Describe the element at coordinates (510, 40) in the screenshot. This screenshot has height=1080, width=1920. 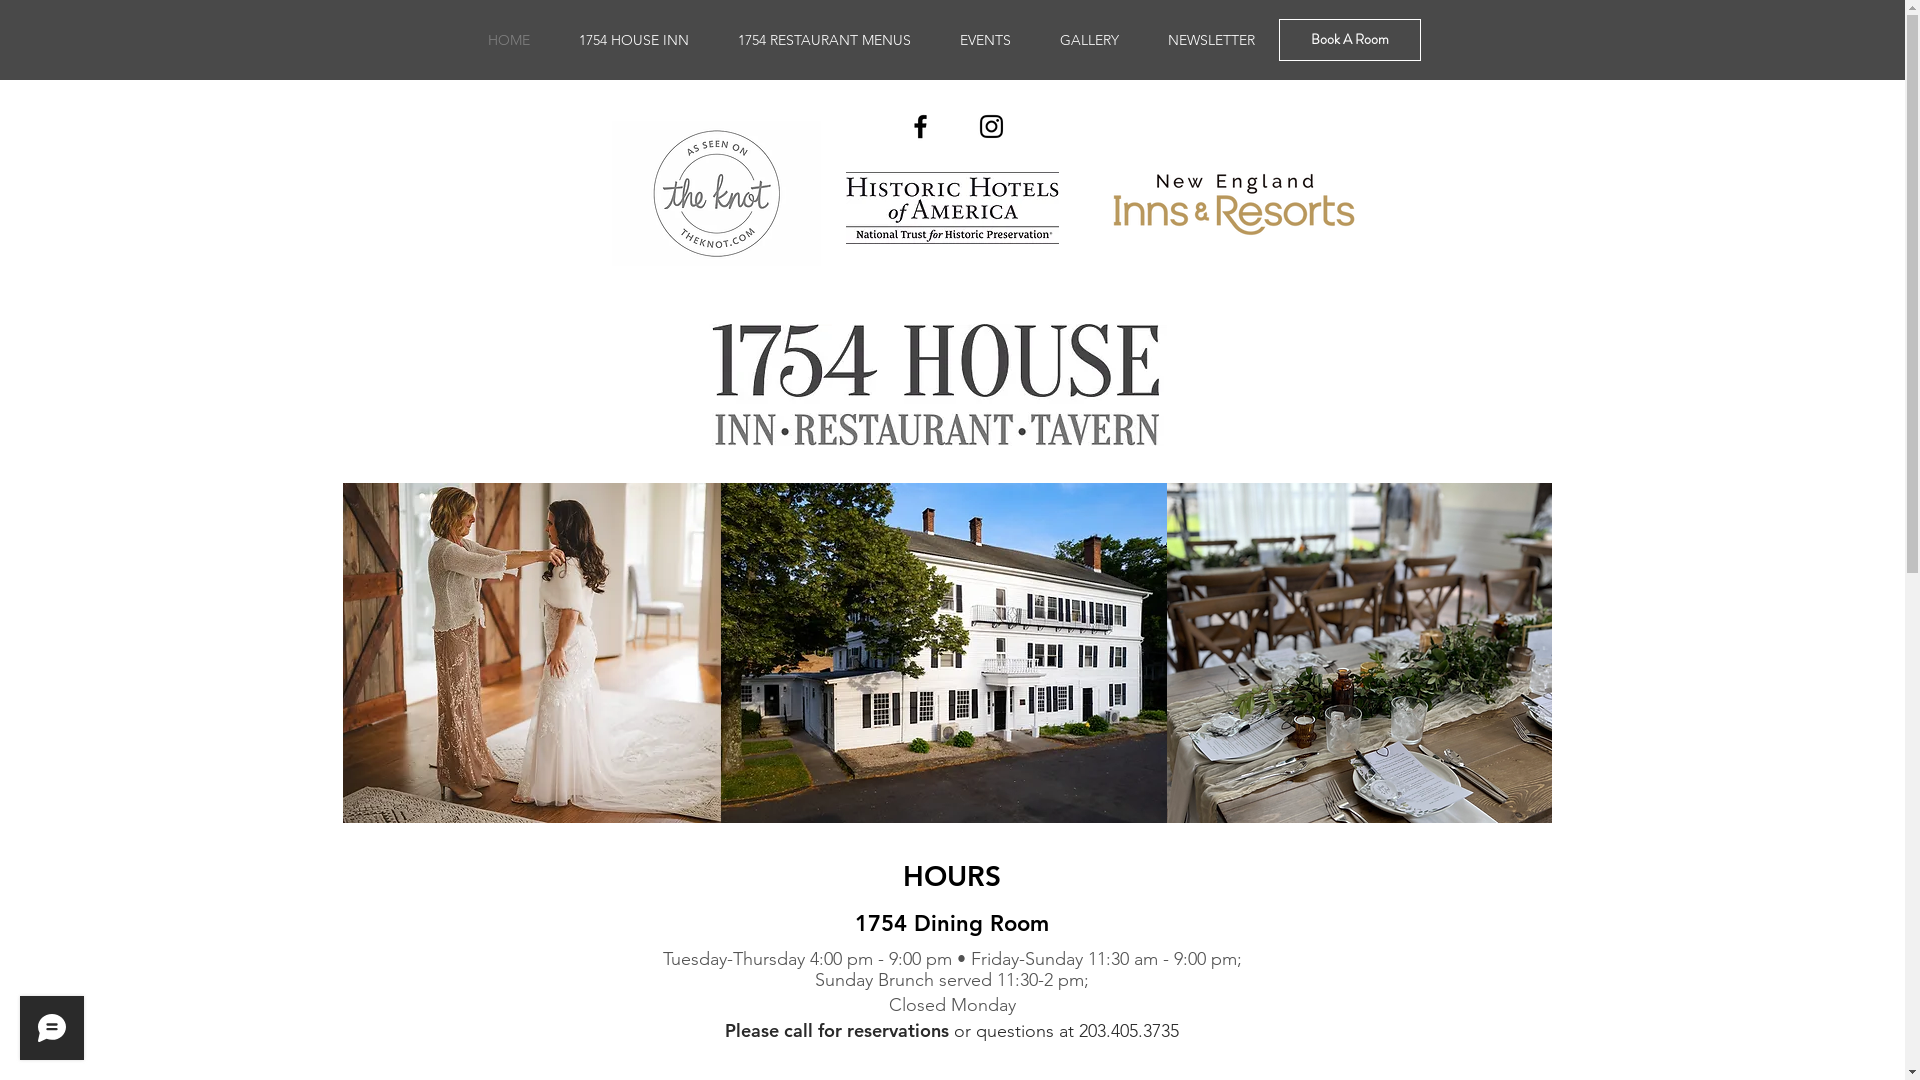
I see `HOME` at that location.